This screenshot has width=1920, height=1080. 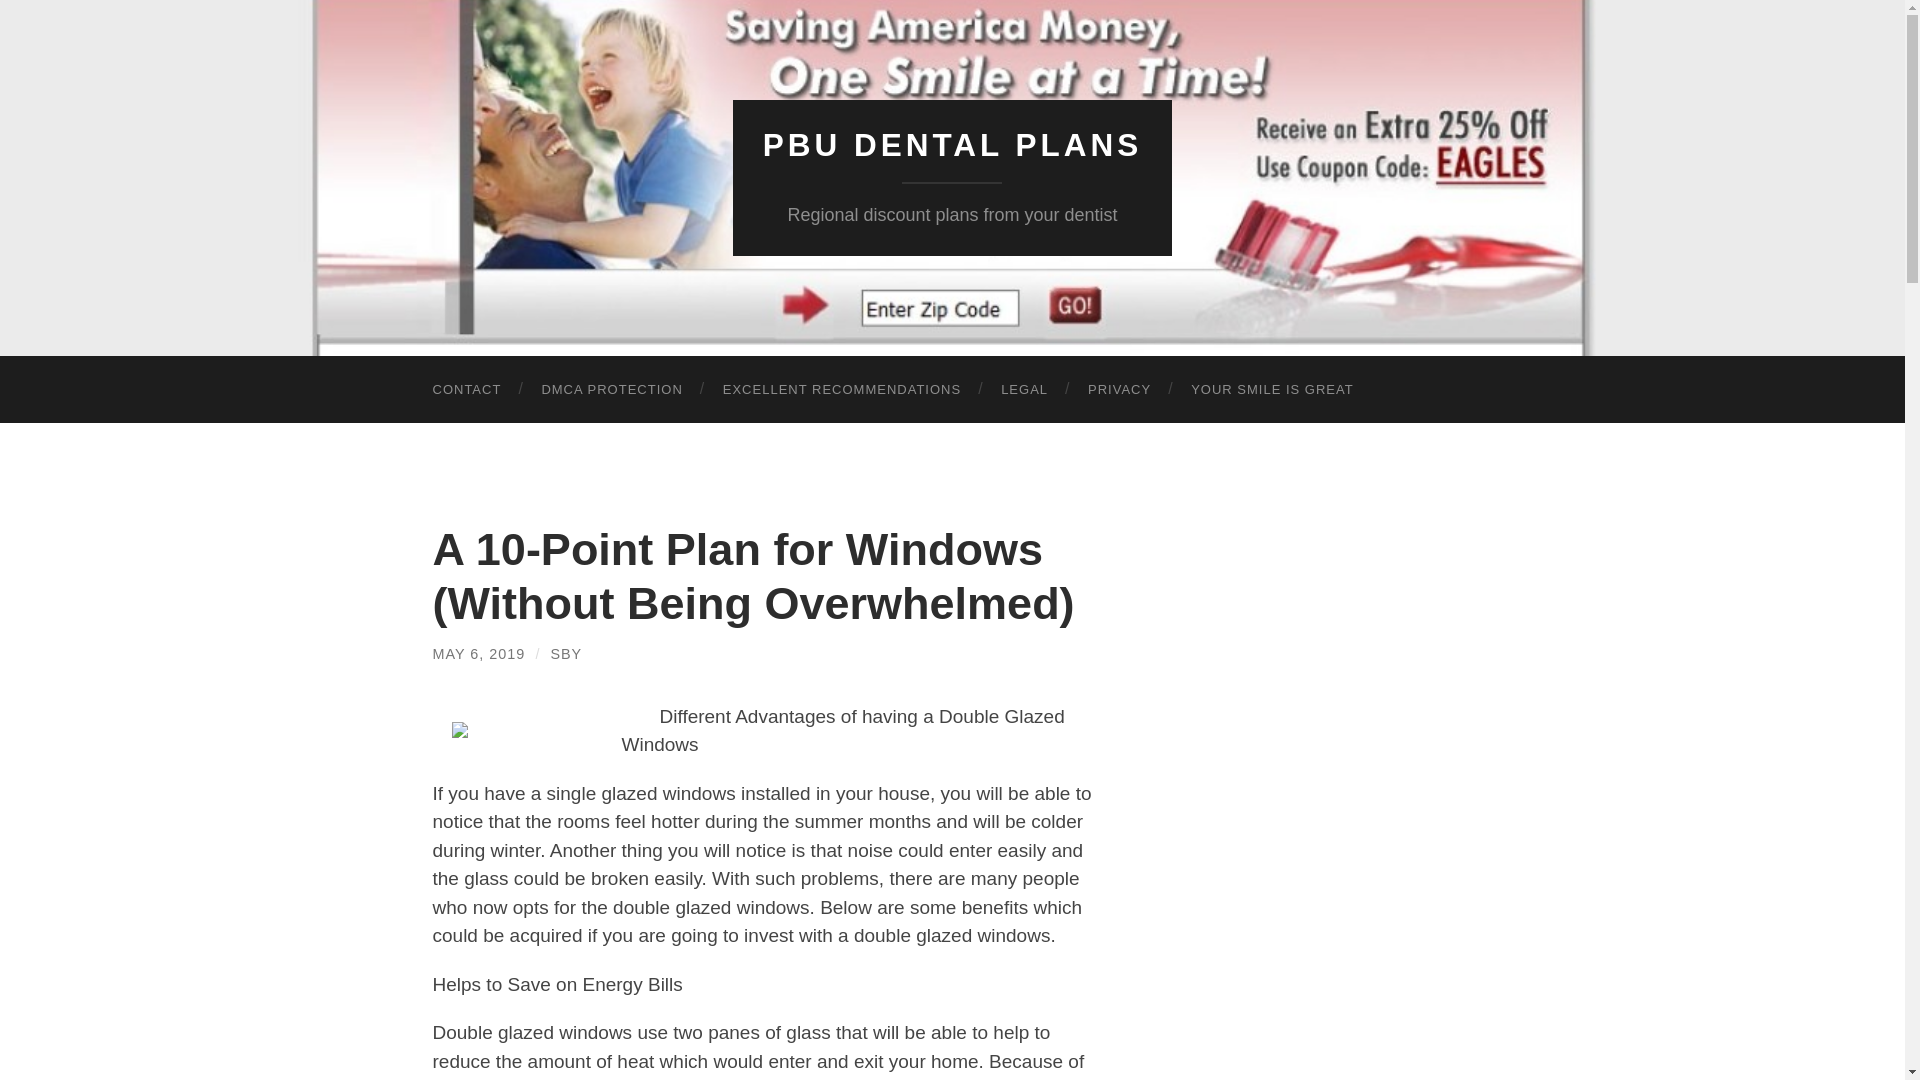 I want to click on PBU DENTAL PLANS, so click(x=952, y=145).